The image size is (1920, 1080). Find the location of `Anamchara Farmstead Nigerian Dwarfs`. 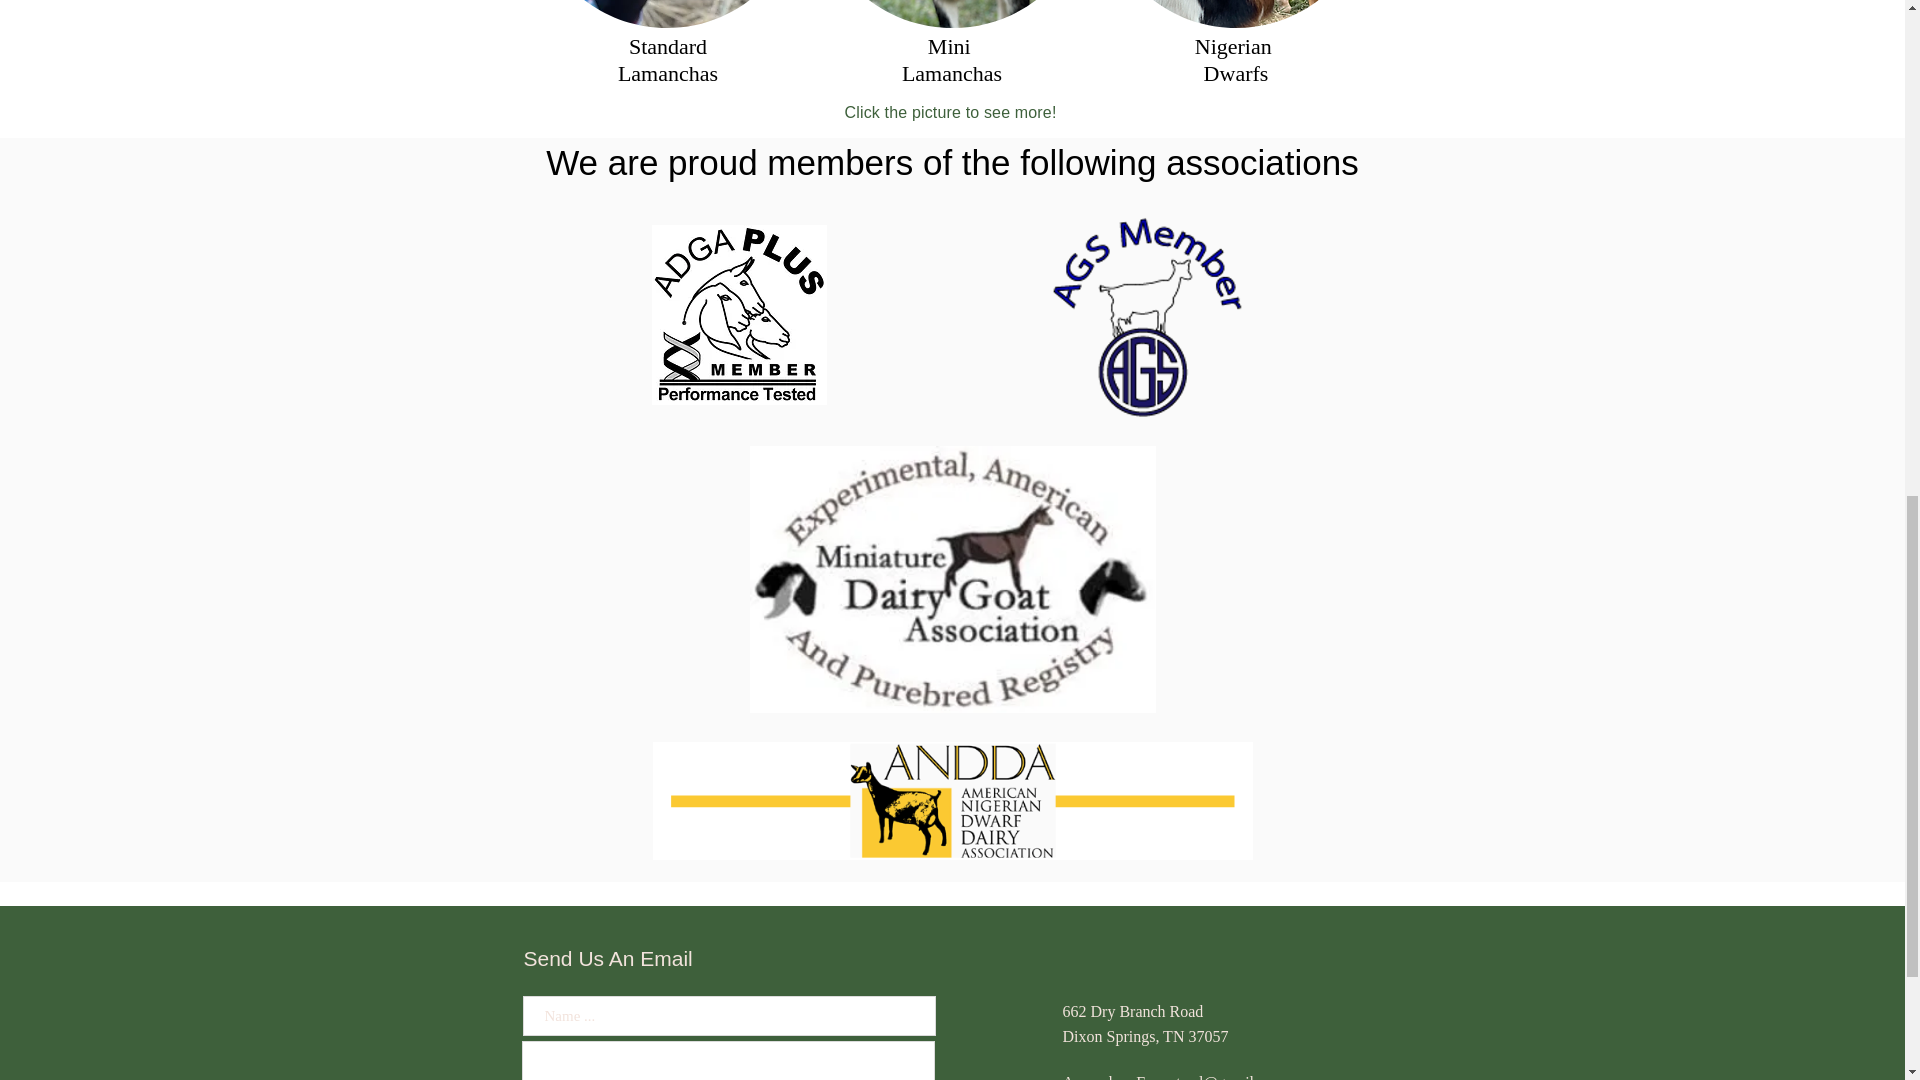

Anamchara Farmstead Nigerian Dwarfs is located at coordinates (1236, 14).